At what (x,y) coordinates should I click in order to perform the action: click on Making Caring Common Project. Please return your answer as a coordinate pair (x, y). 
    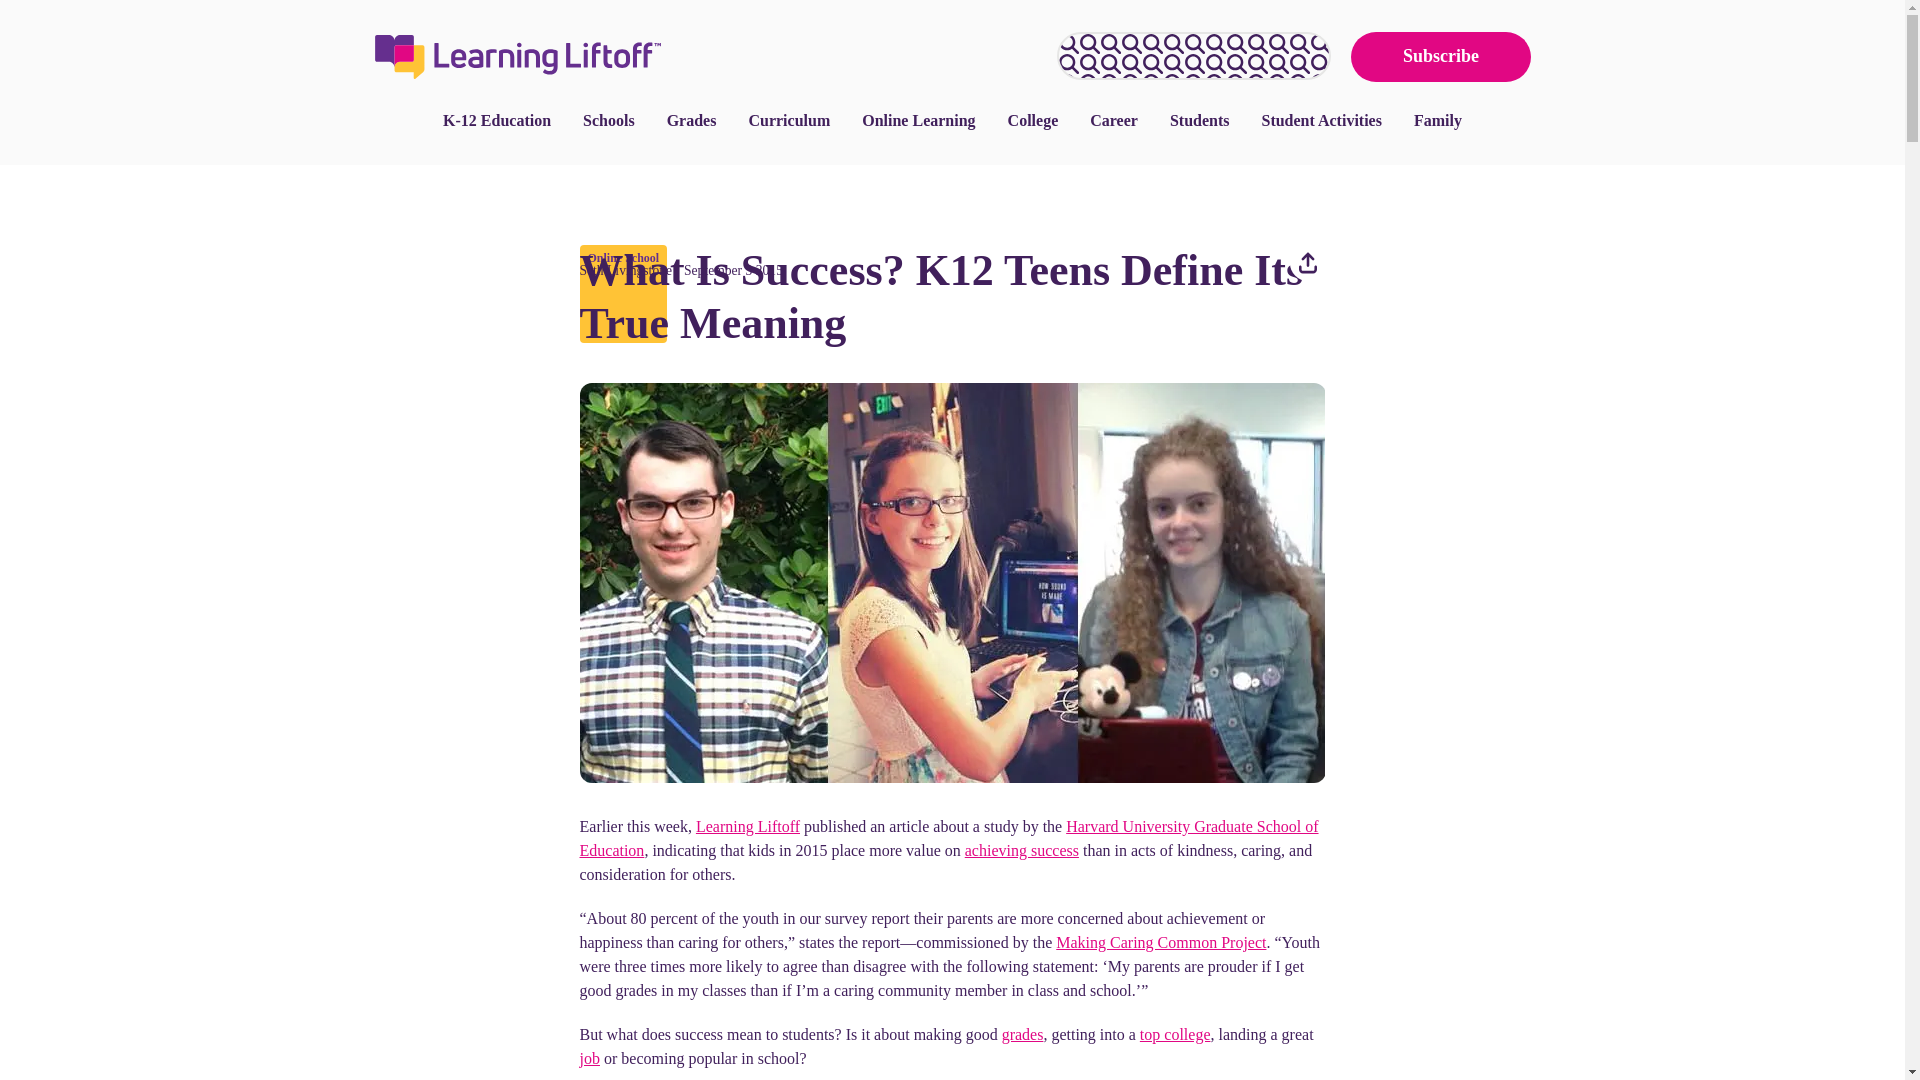
    Looking at the image, I should click on (1160, 942).